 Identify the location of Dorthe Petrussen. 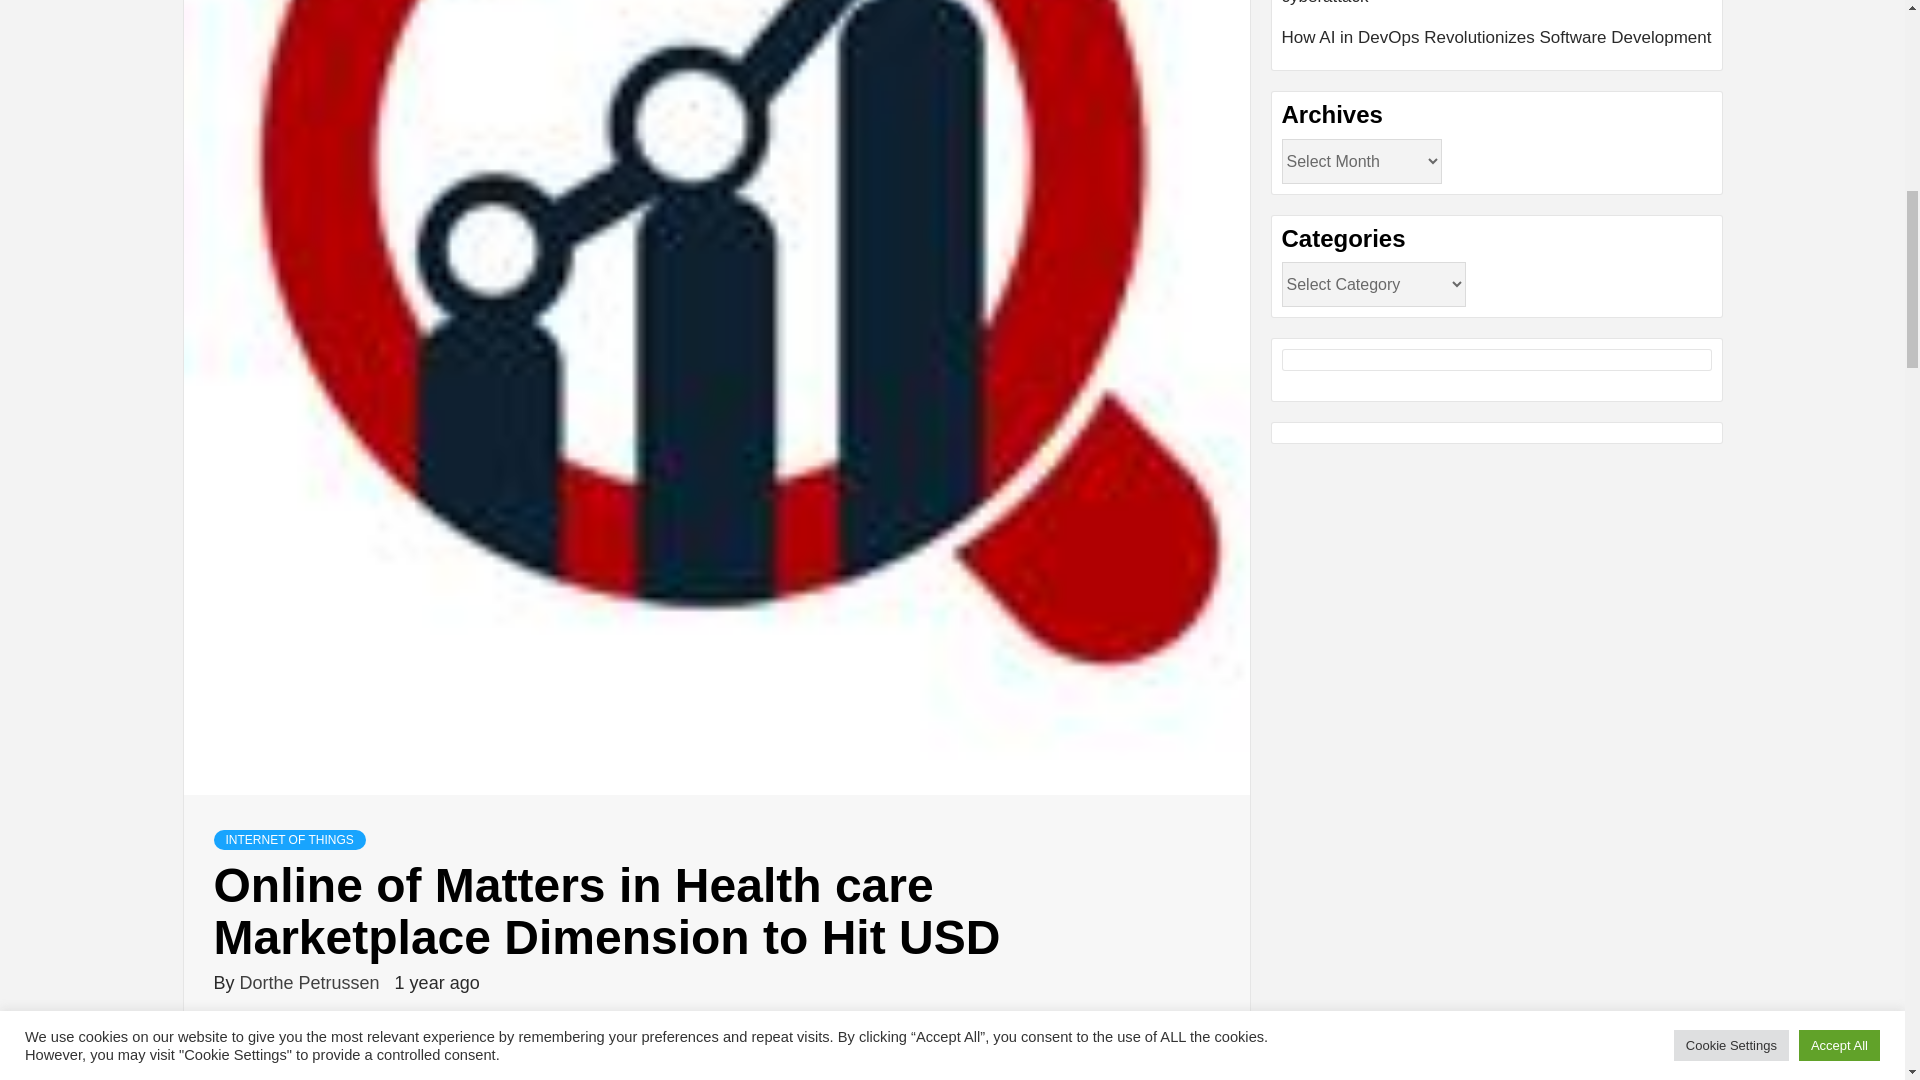
(312, 982).